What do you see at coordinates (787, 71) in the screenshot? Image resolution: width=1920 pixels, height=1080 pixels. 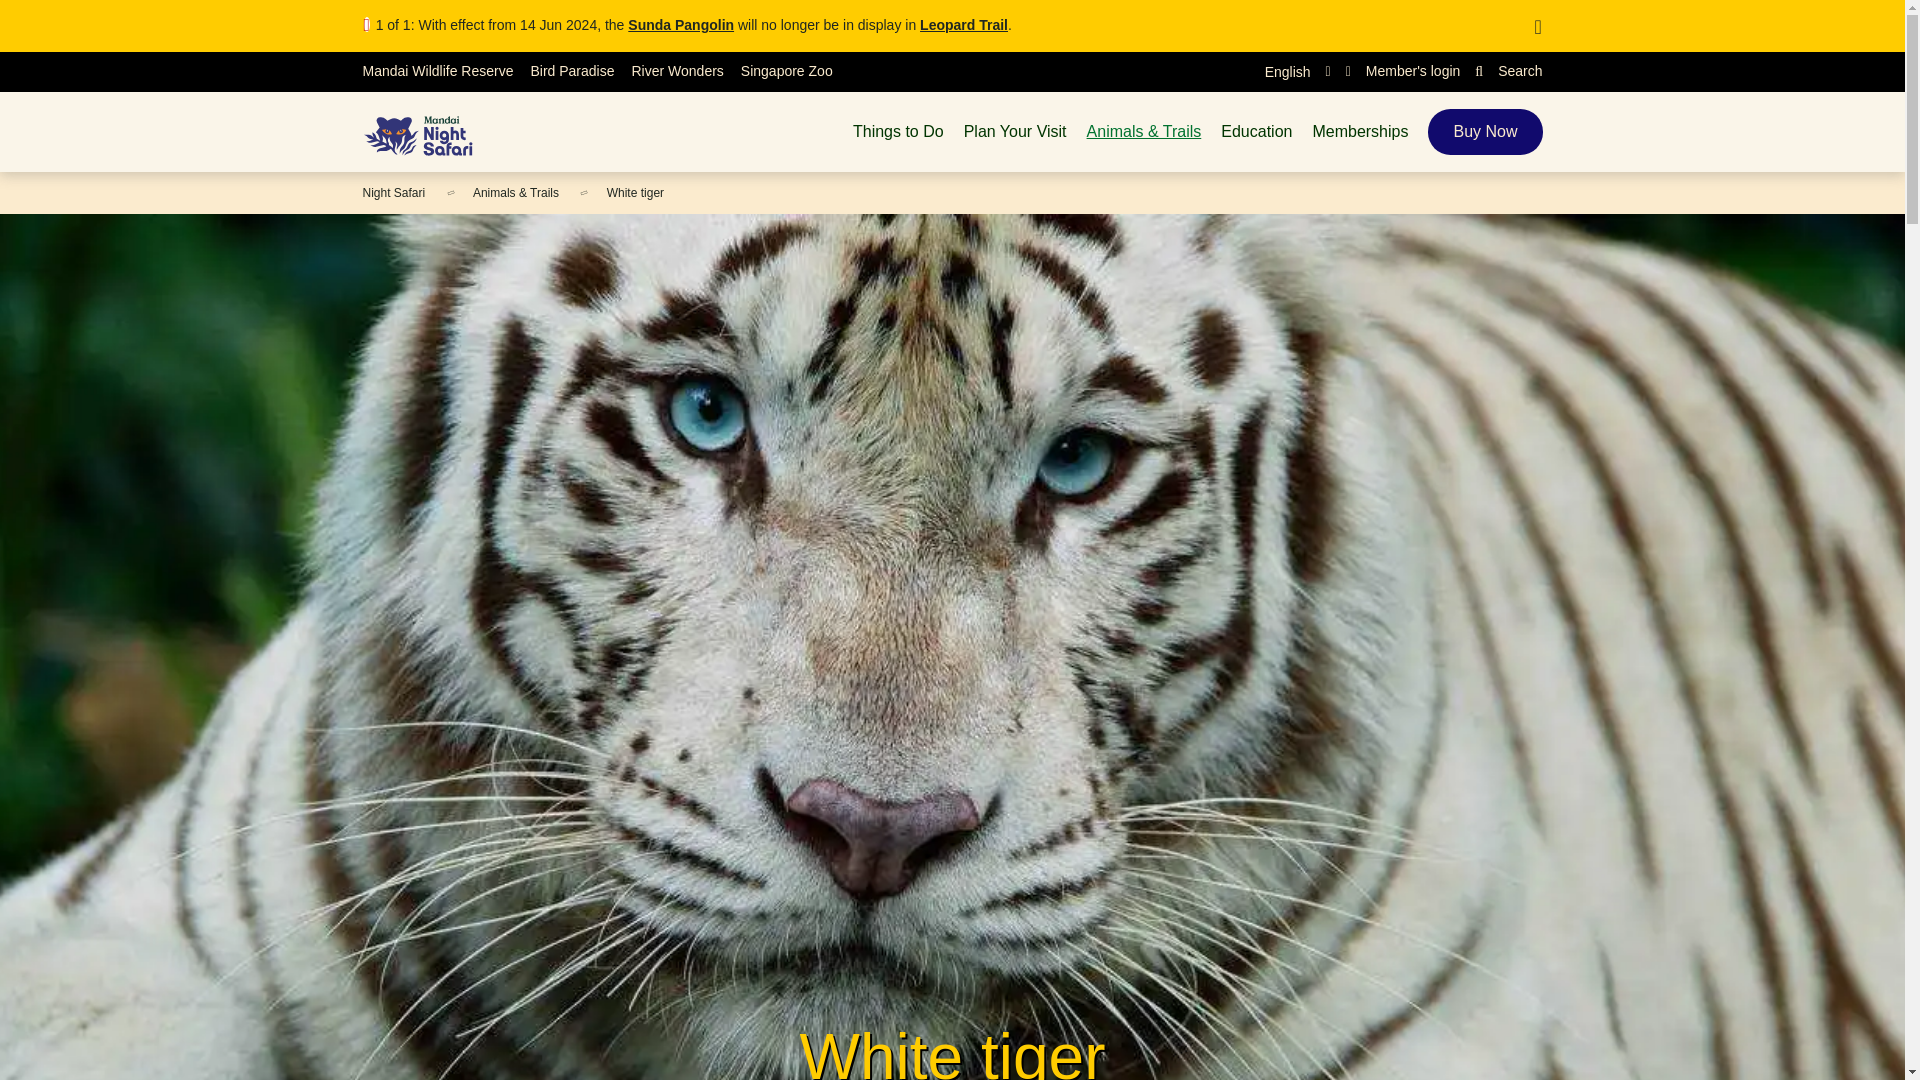 I see `Singapore Zoo` at bounding box center [787, 71].